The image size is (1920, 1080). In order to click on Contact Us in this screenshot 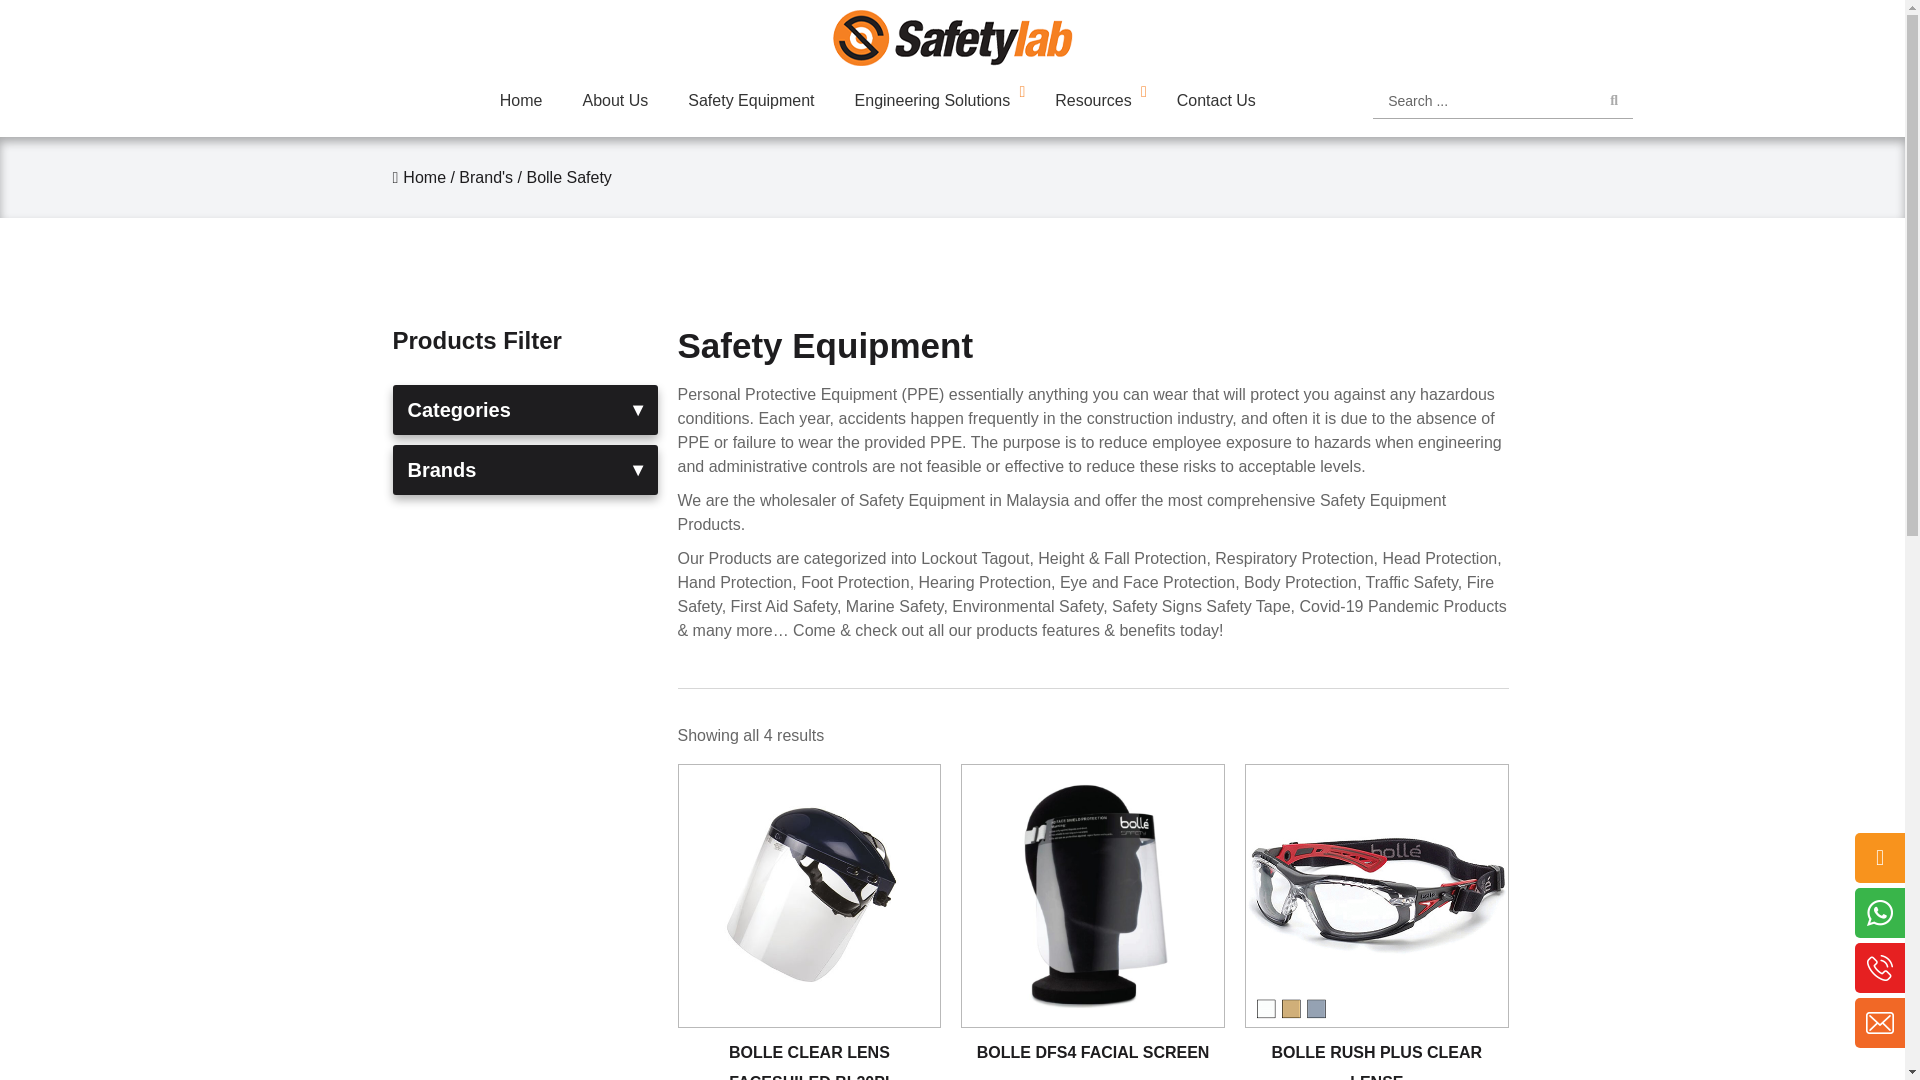, I will do `click(1216, 101)`.